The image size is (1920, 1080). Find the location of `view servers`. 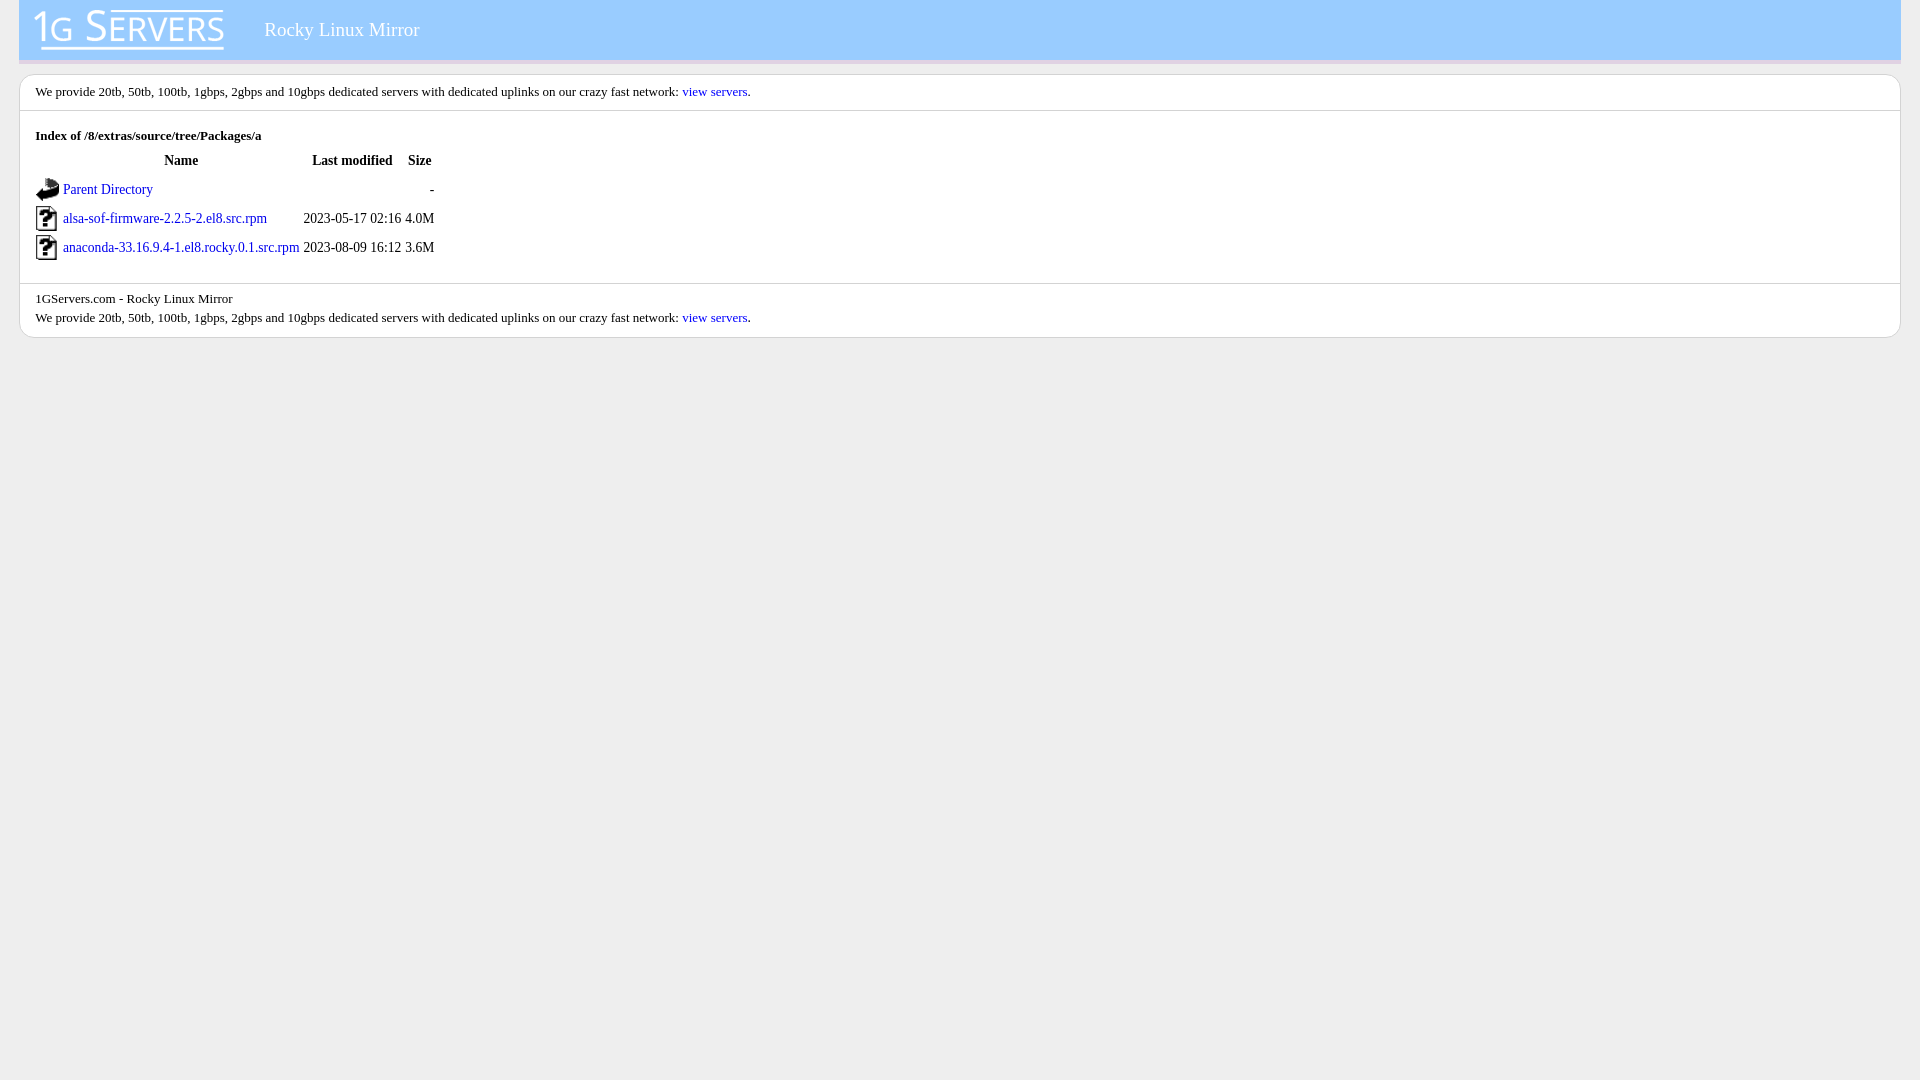

view servers is located at coordinates (714, 318).